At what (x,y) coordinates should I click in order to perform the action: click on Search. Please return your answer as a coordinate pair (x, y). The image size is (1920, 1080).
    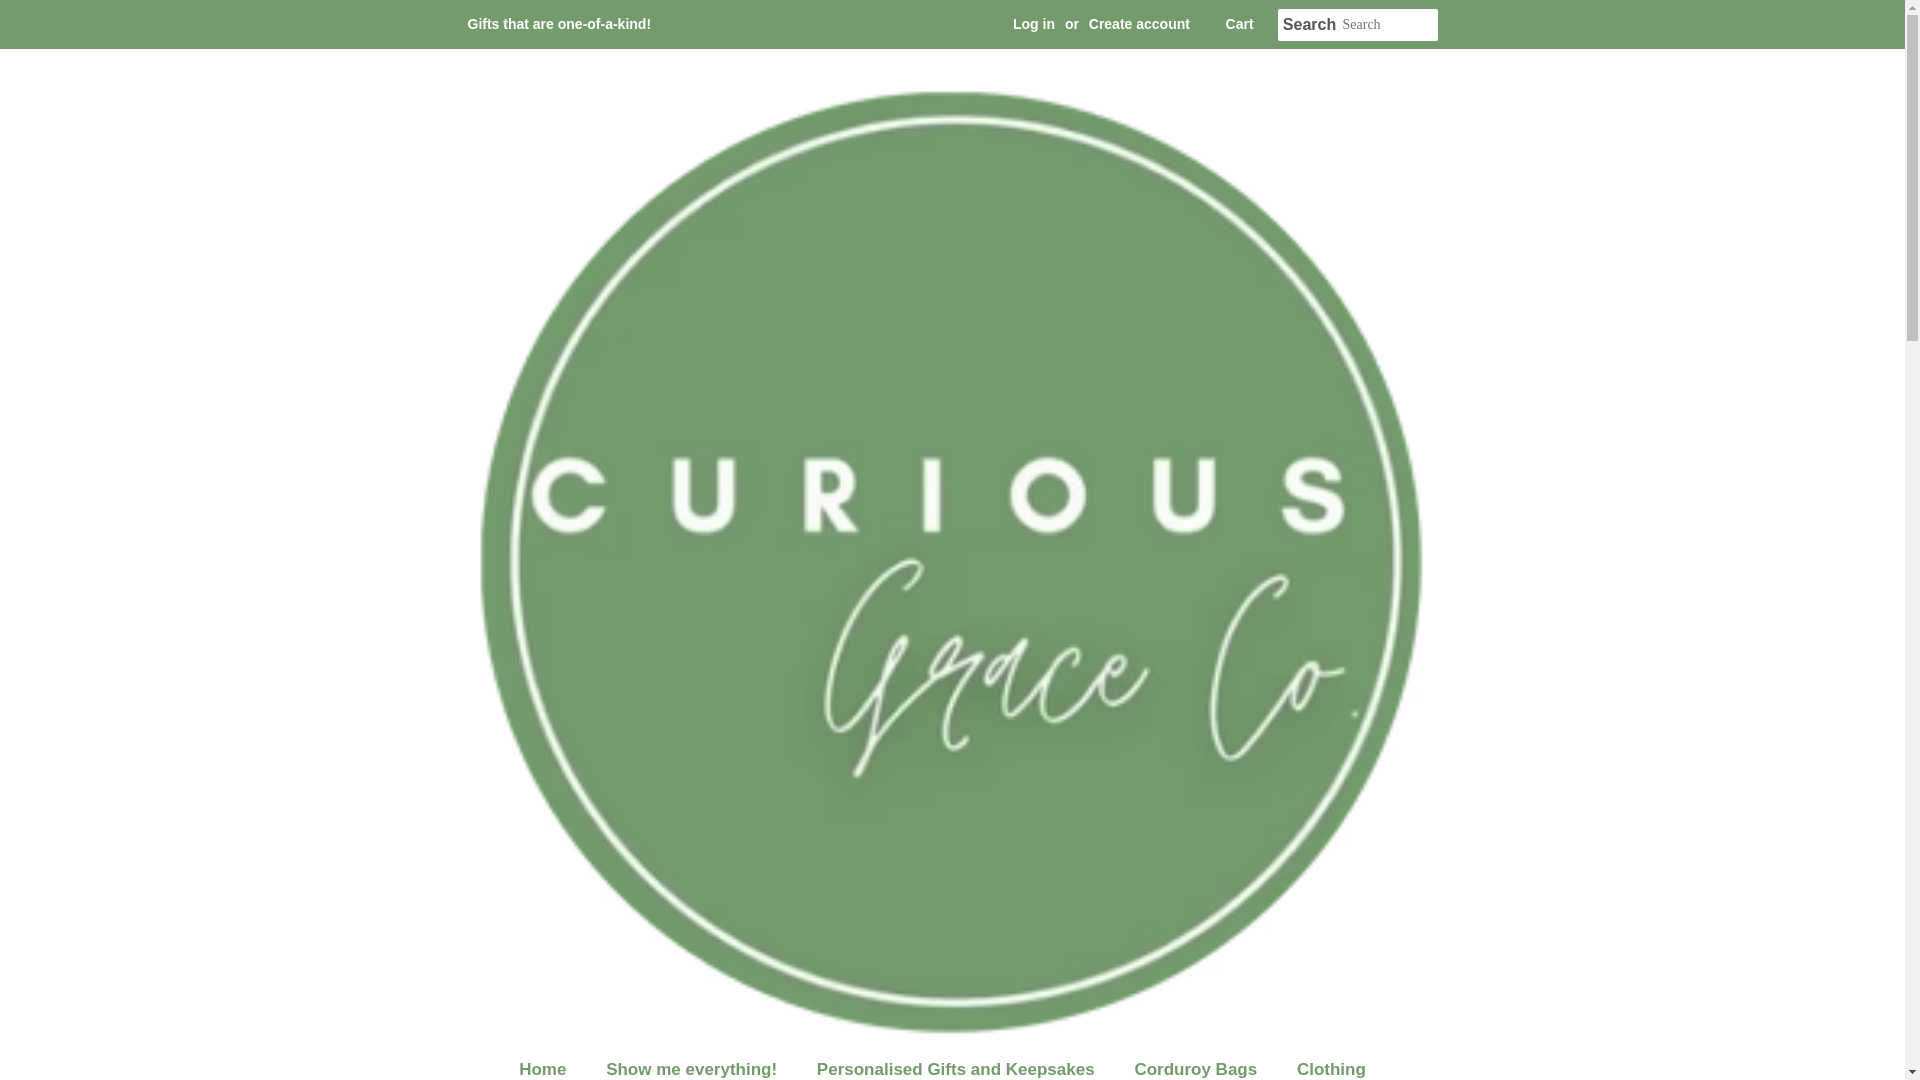
    Looking at the image, I should click on (1310, 25).